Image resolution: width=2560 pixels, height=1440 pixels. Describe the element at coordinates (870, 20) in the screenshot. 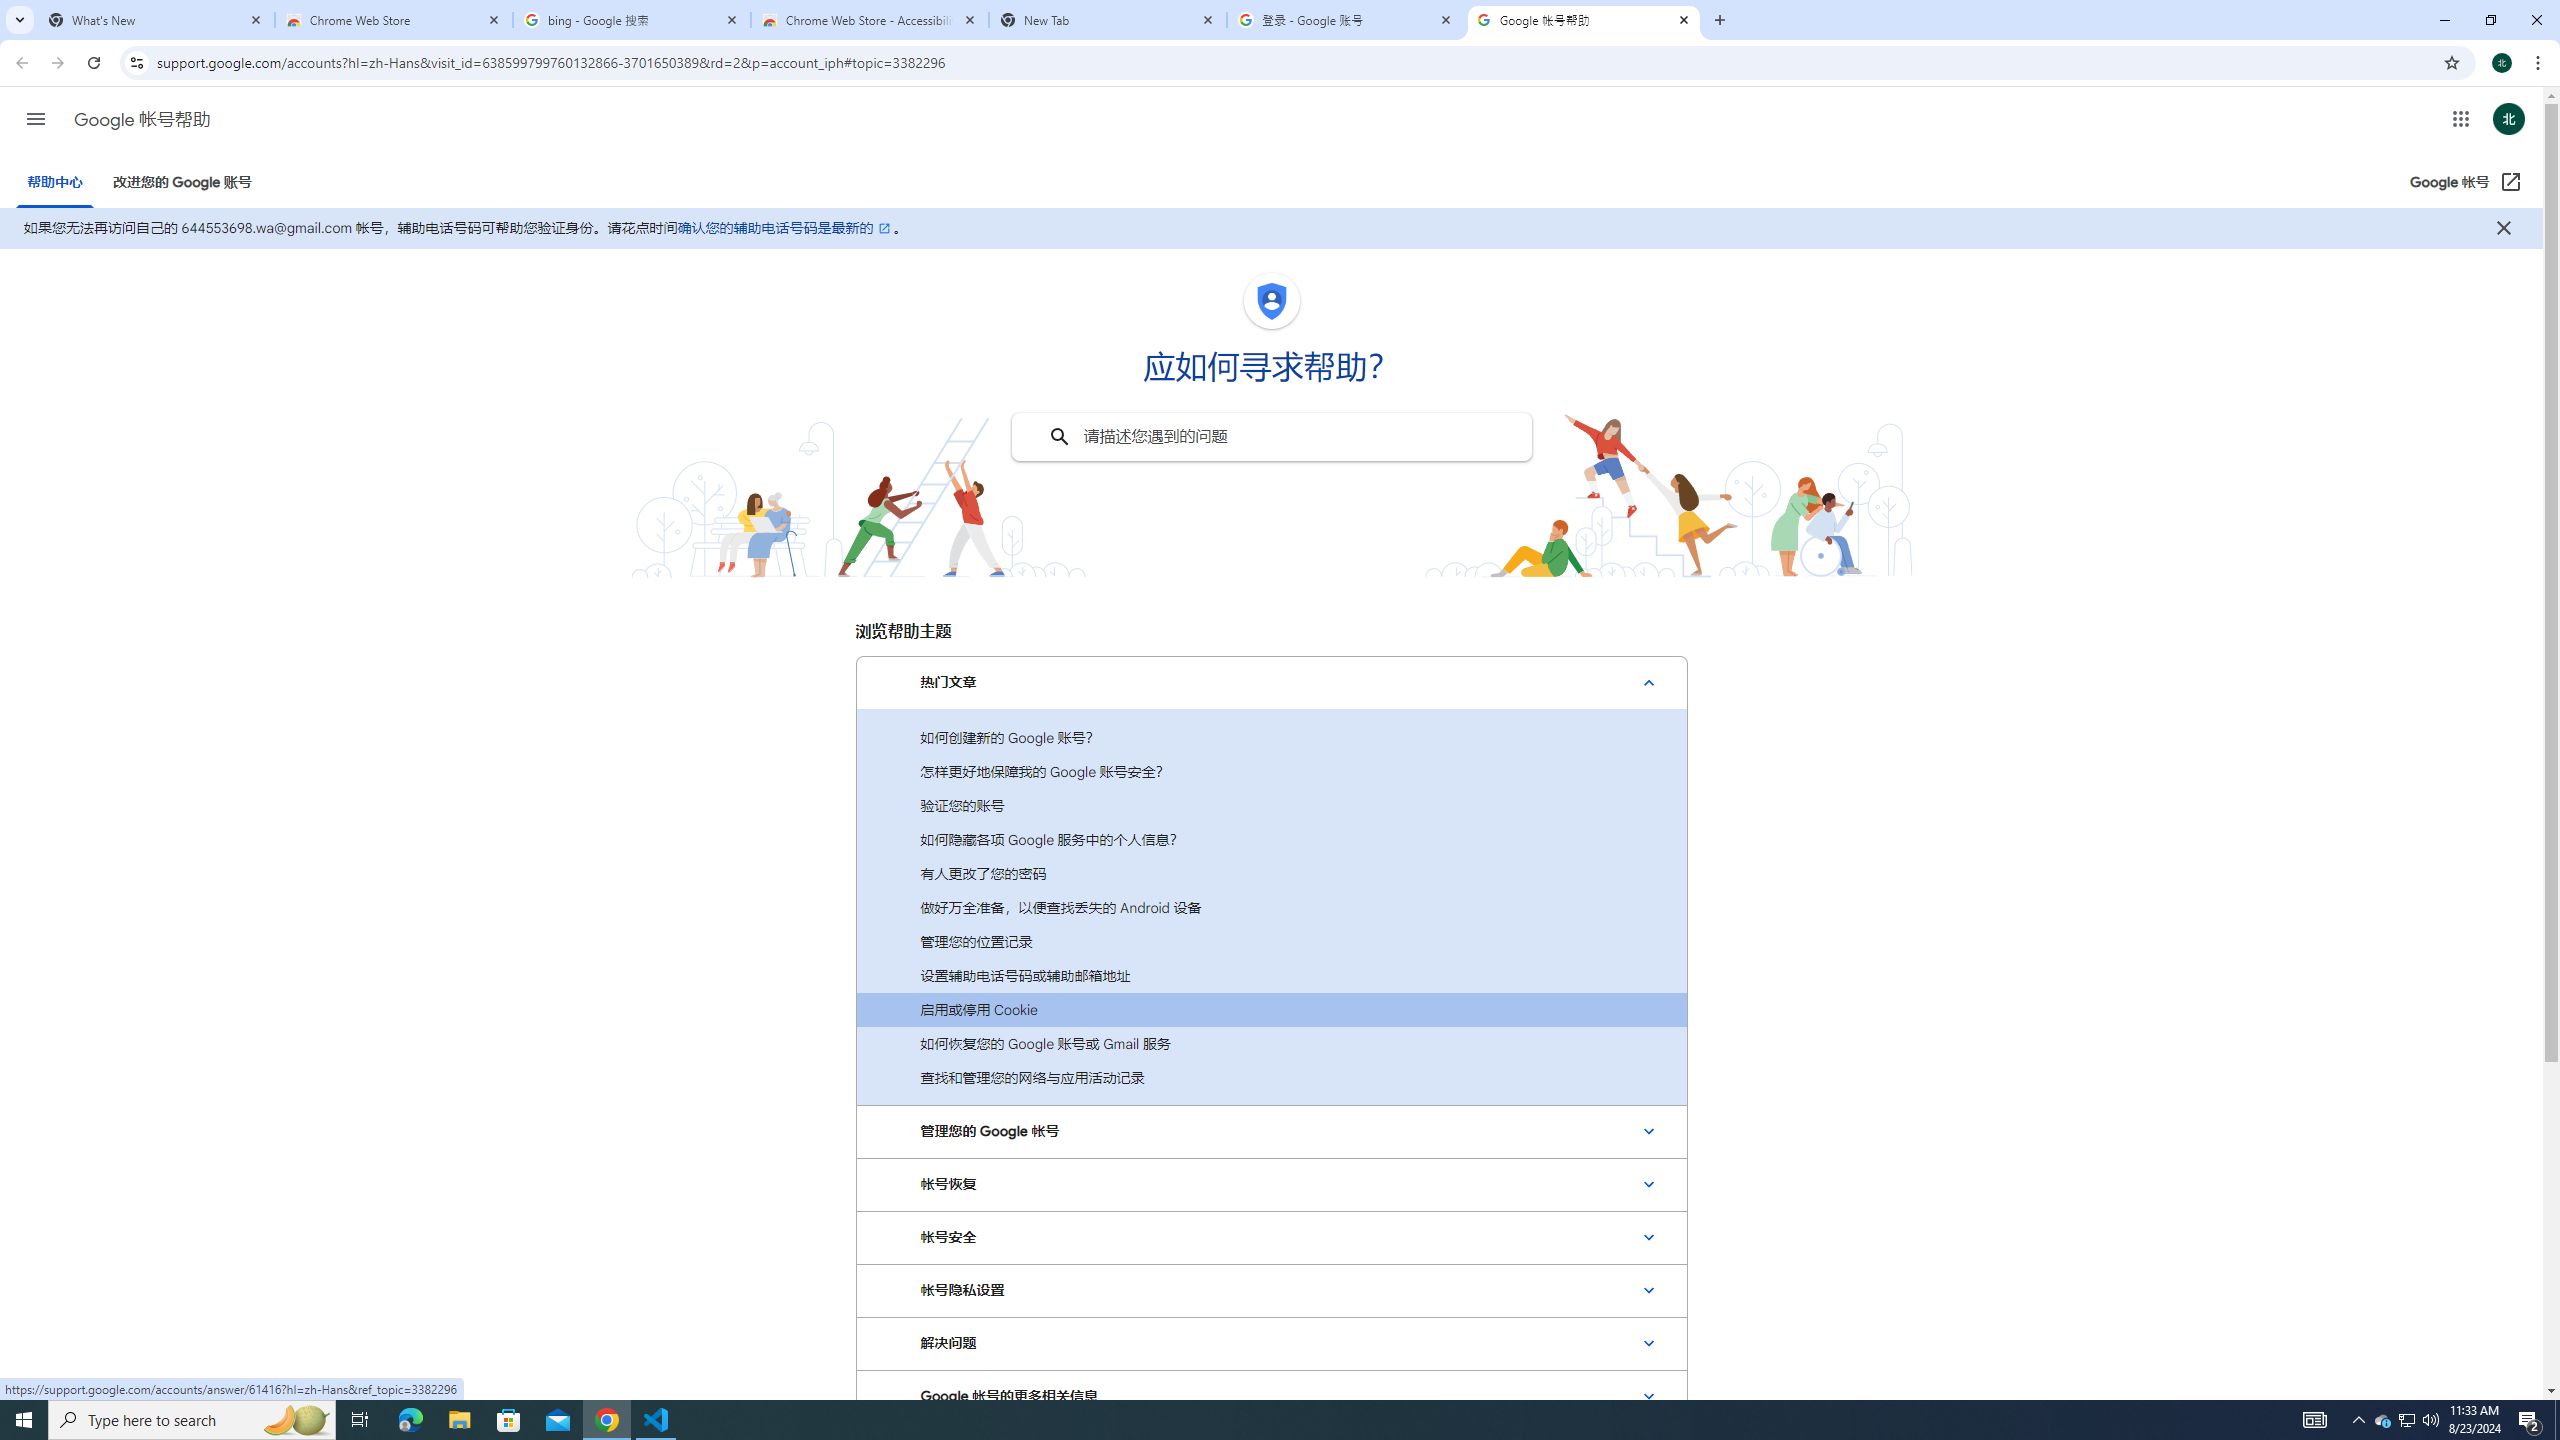

I see `Chrome Web Store - Accessibility` at that location.